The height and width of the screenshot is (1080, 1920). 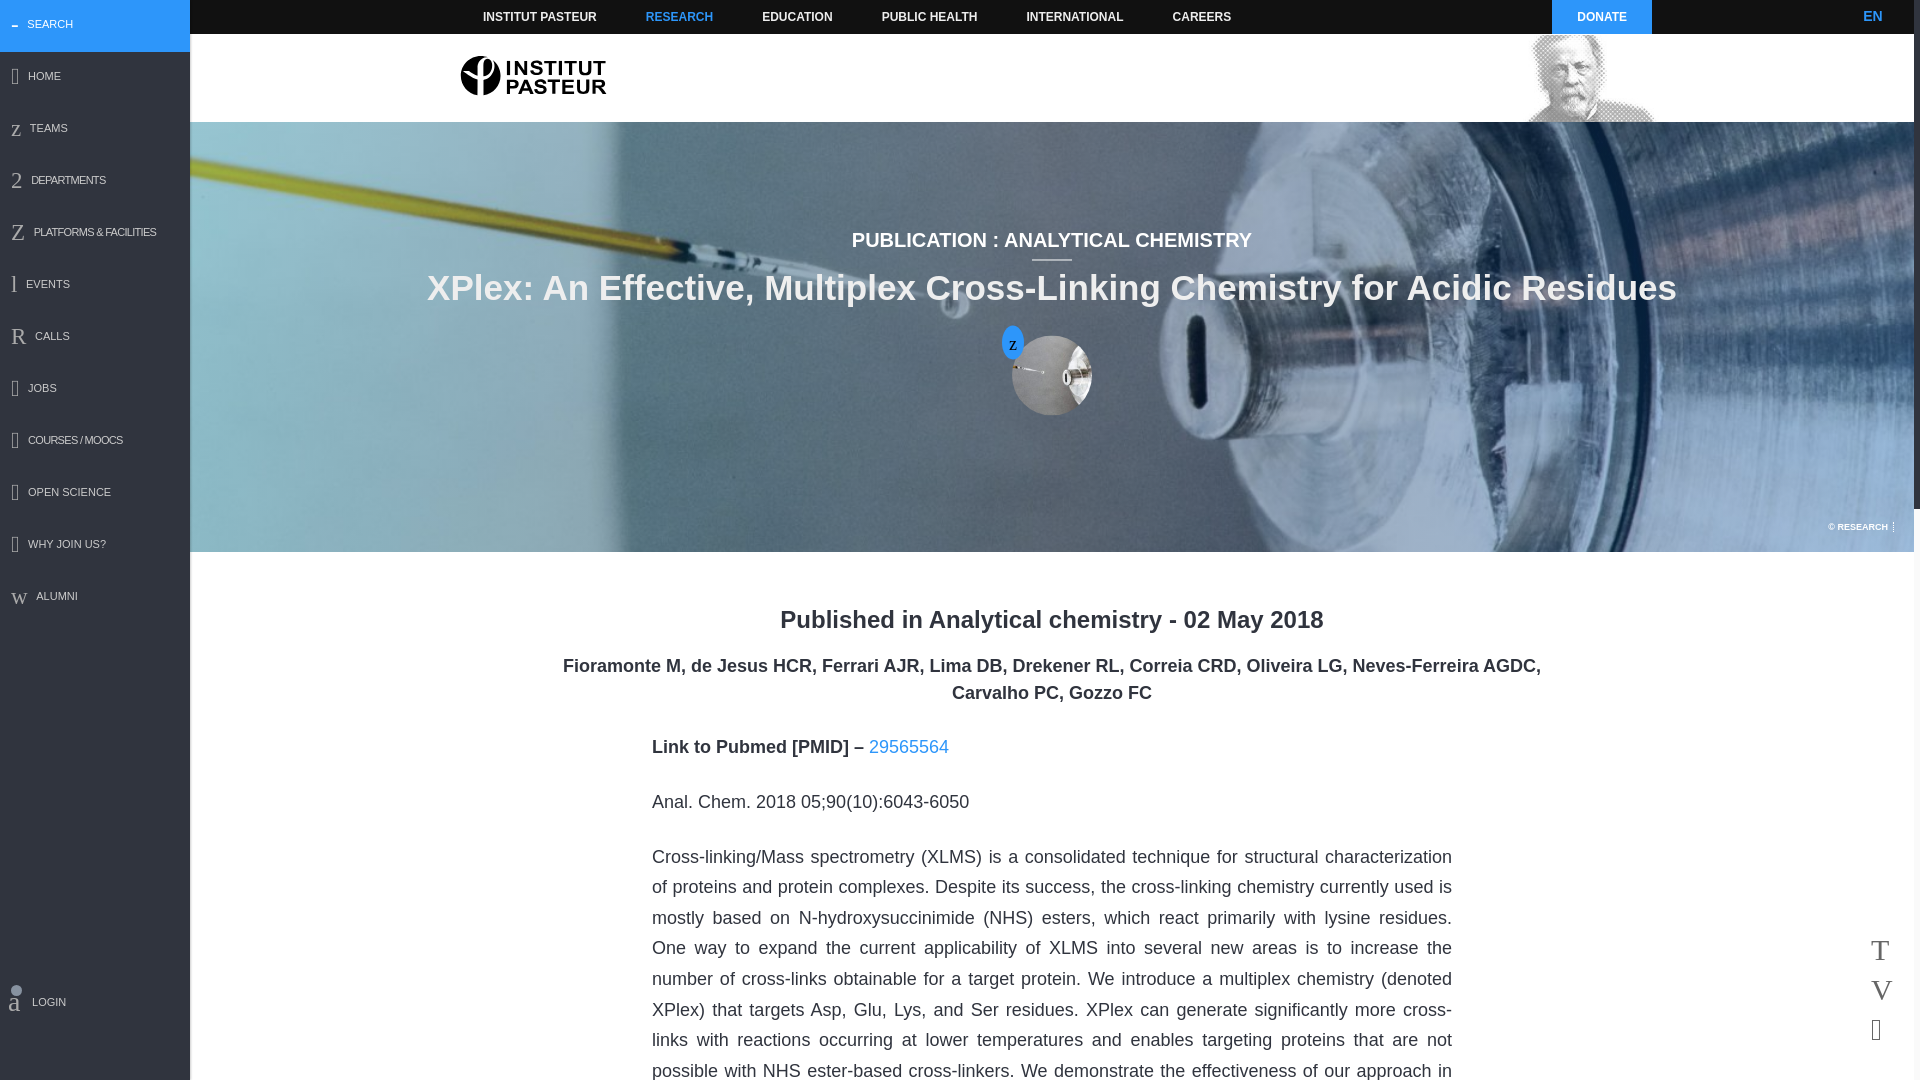 I want to click on RESEARCH, so click(x=679, y=16).